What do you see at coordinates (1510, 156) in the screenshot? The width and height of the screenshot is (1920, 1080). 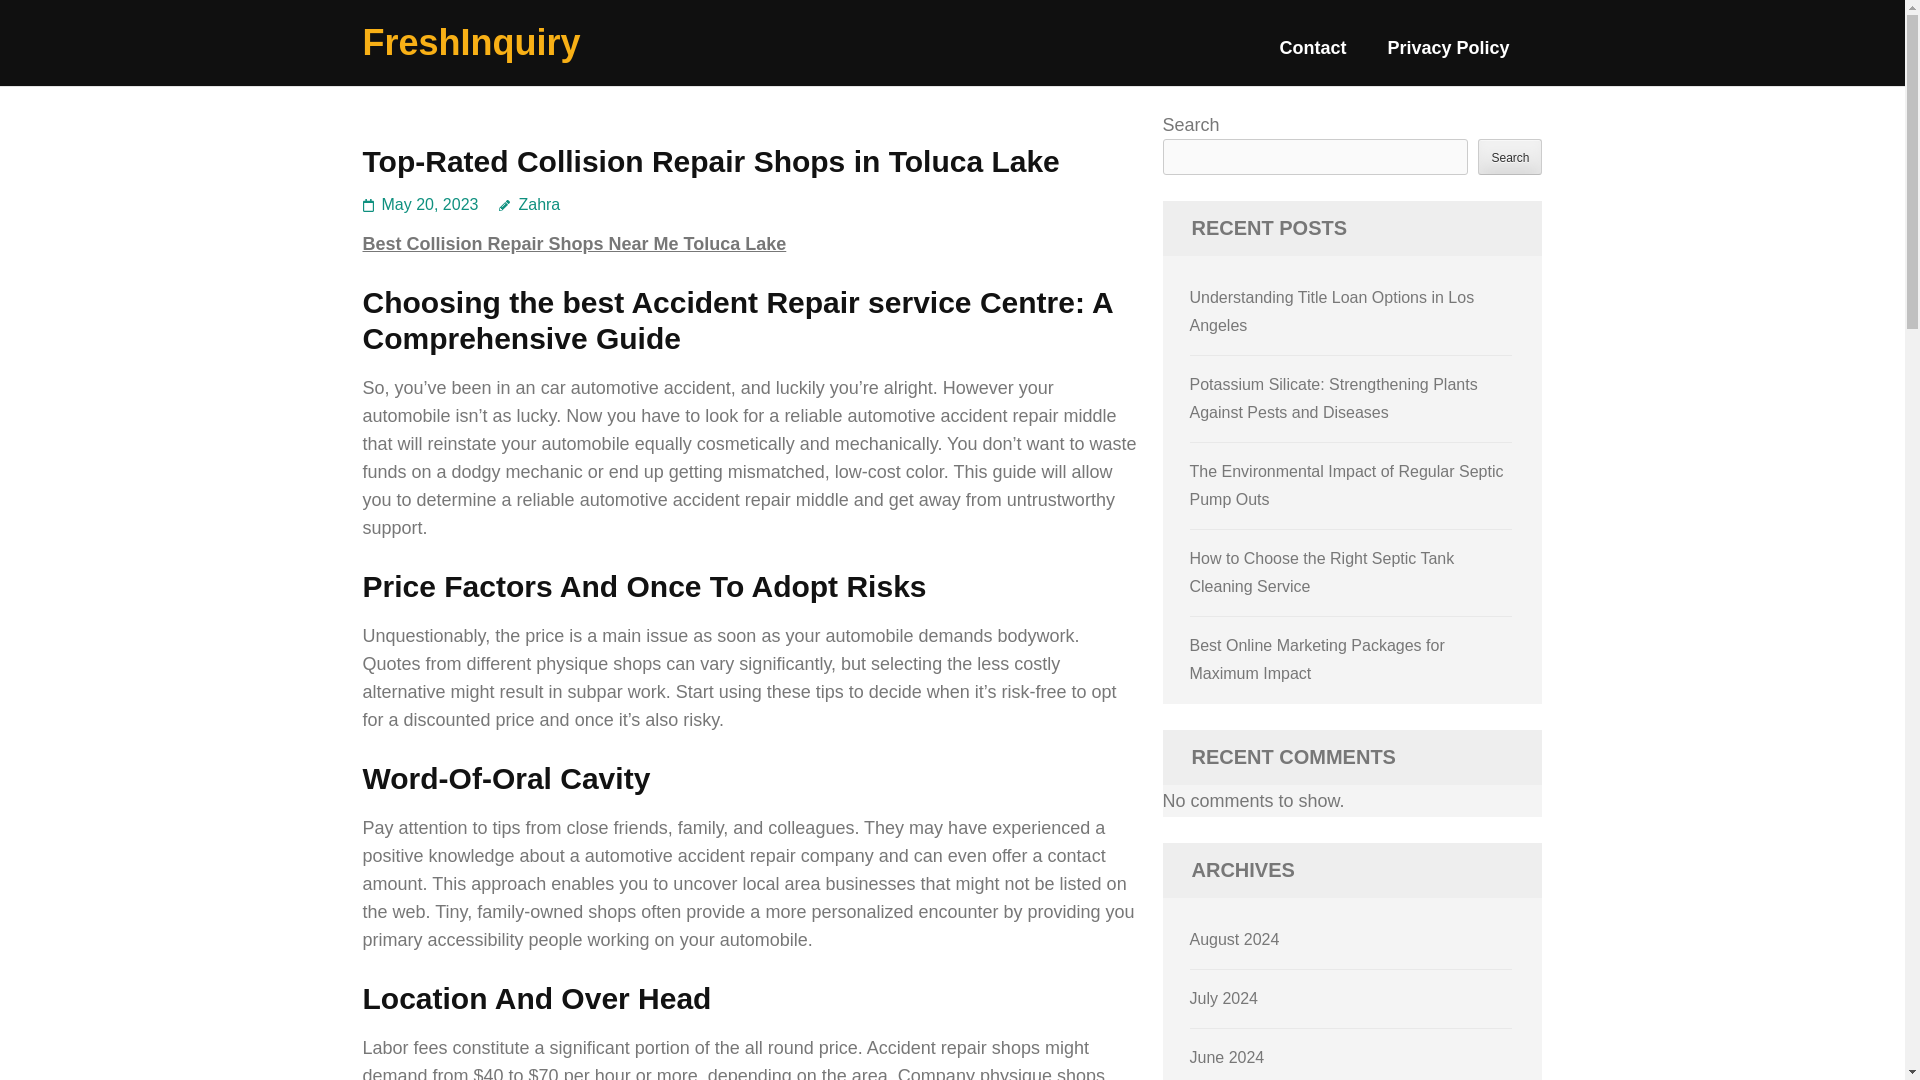 I see `Search` at bounding box center [1510, 156].